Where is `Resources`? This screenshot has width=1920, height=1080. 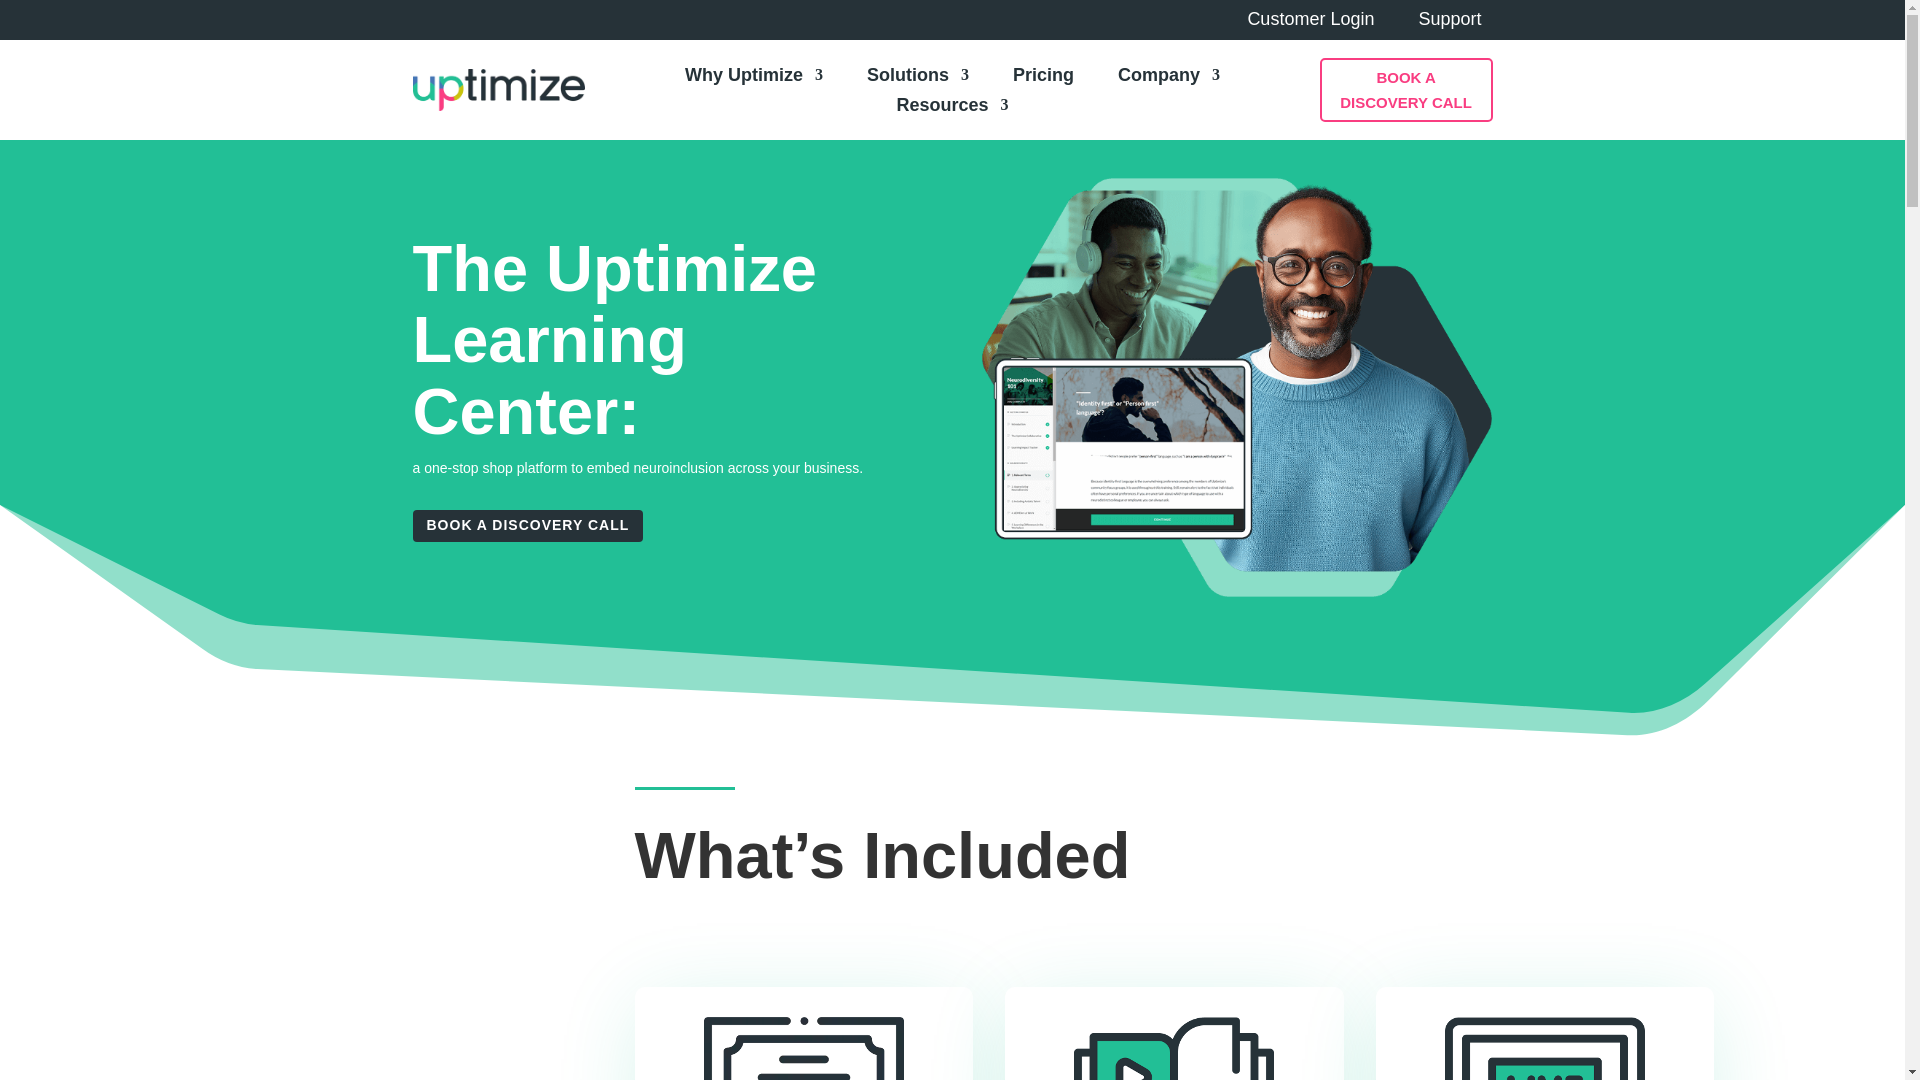 Resources is located at coordinates (952, 108).